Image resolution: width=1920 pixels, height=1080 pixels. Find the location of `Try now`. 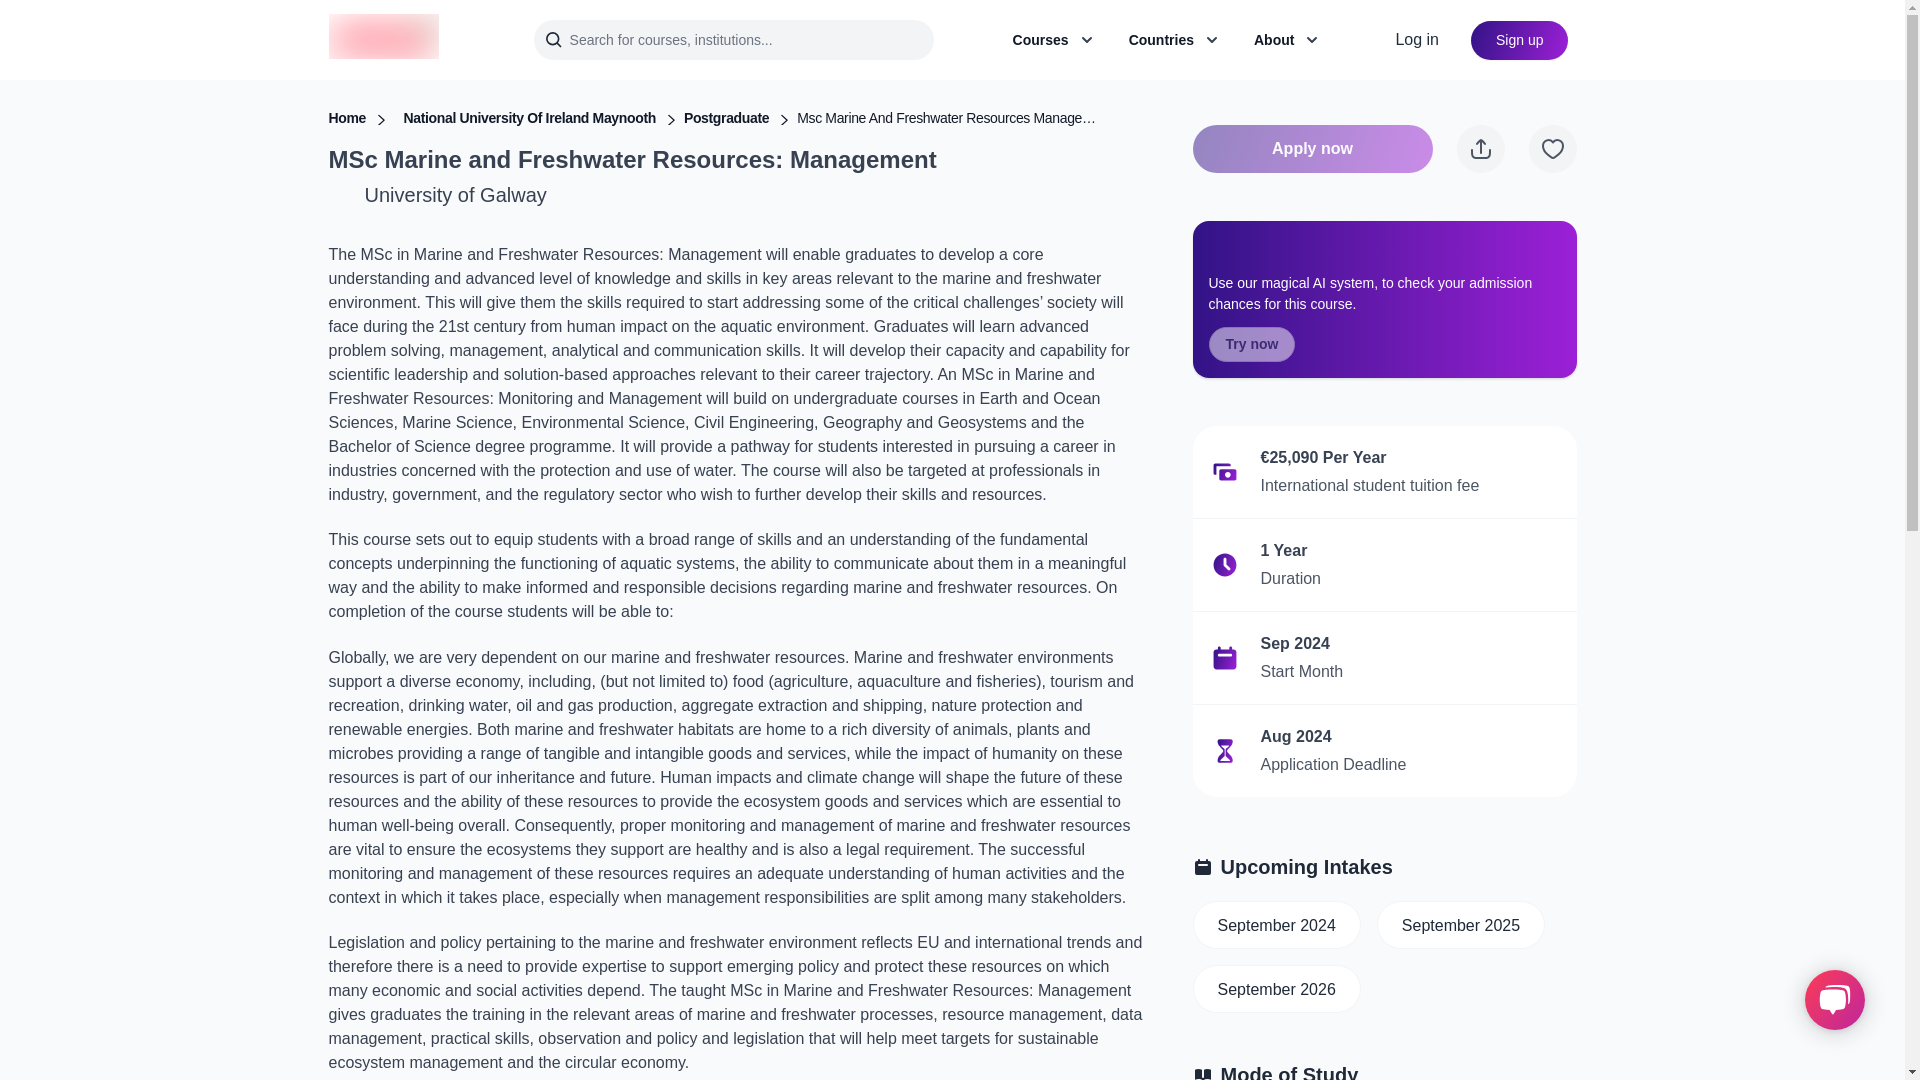

Try now is located at coordinates (1250, 344).